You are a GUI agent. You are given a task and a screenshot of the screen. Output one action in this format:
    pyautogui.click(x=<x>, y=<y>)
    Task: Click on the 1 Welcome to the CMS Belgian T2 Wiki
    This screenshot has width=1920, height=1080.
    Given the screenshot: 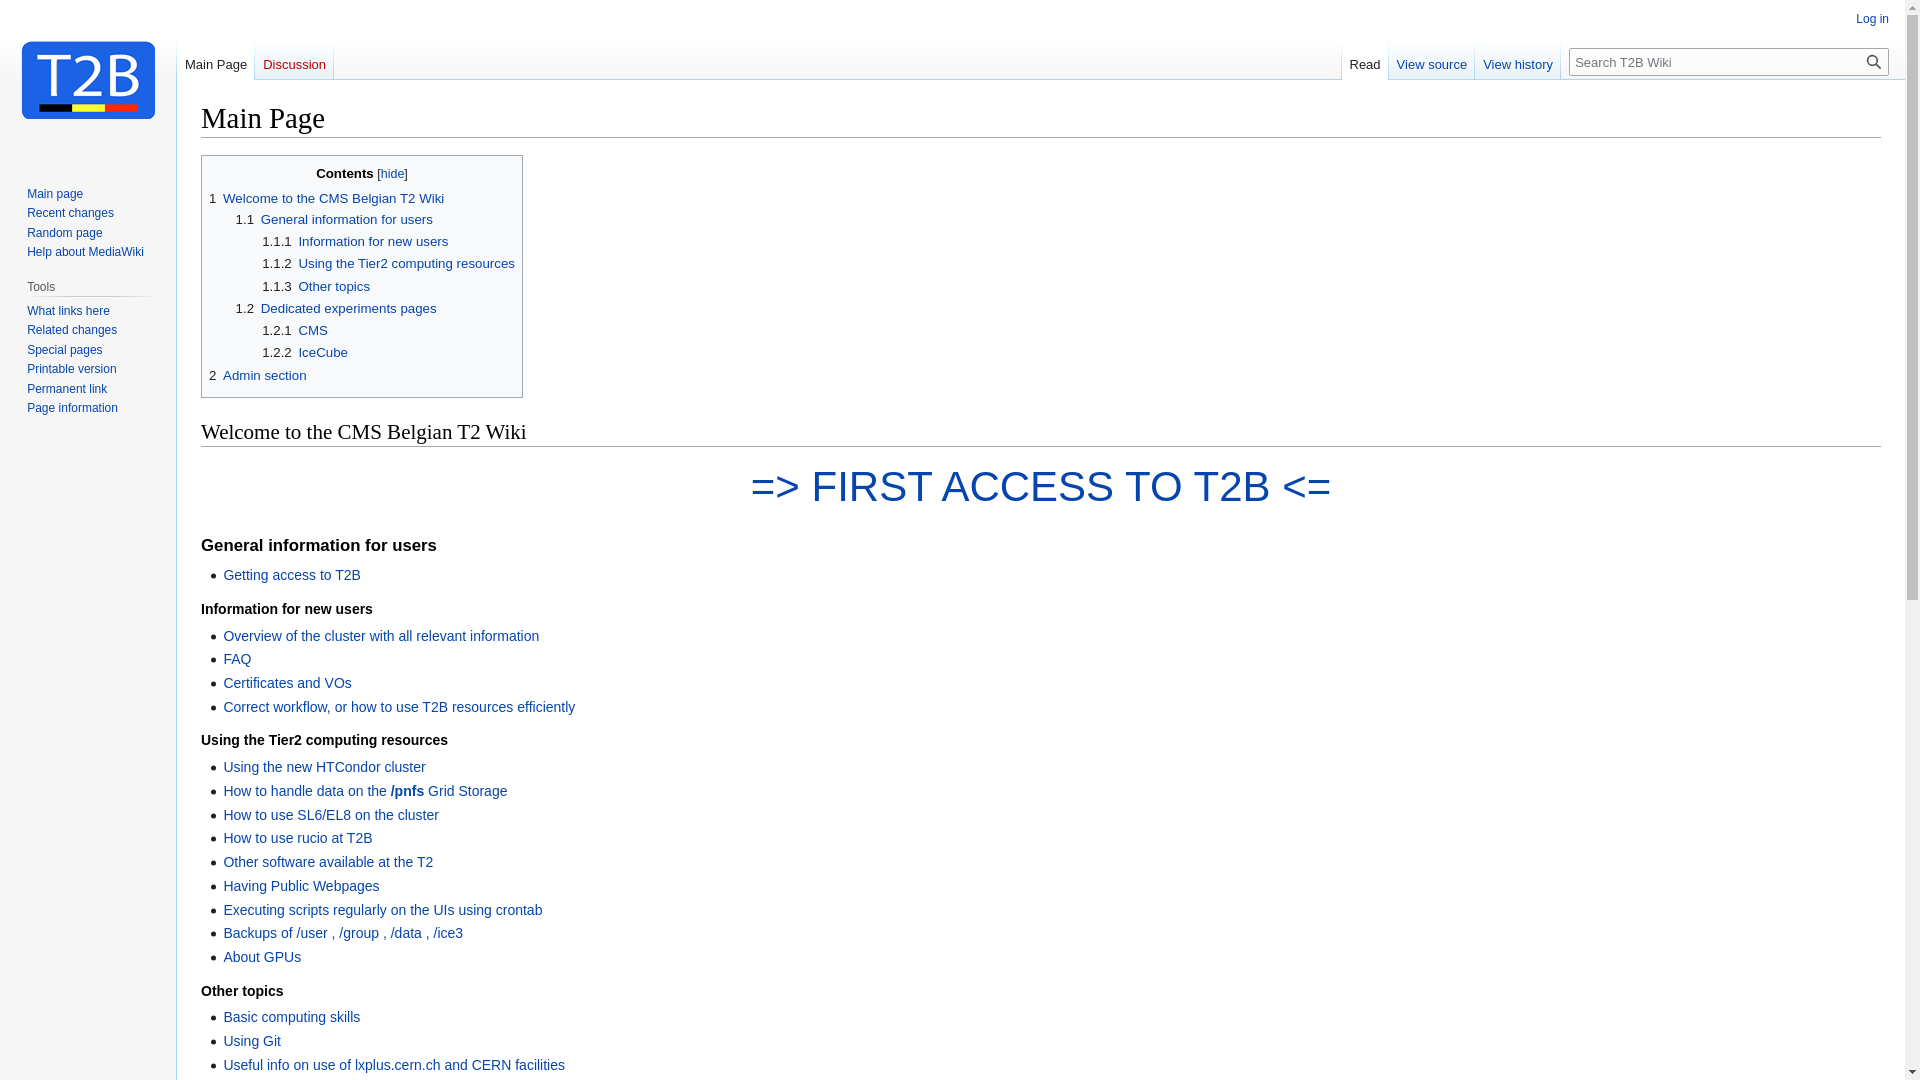 What is the action you would take?
    pyautogui.click(x=326, y=198)
    